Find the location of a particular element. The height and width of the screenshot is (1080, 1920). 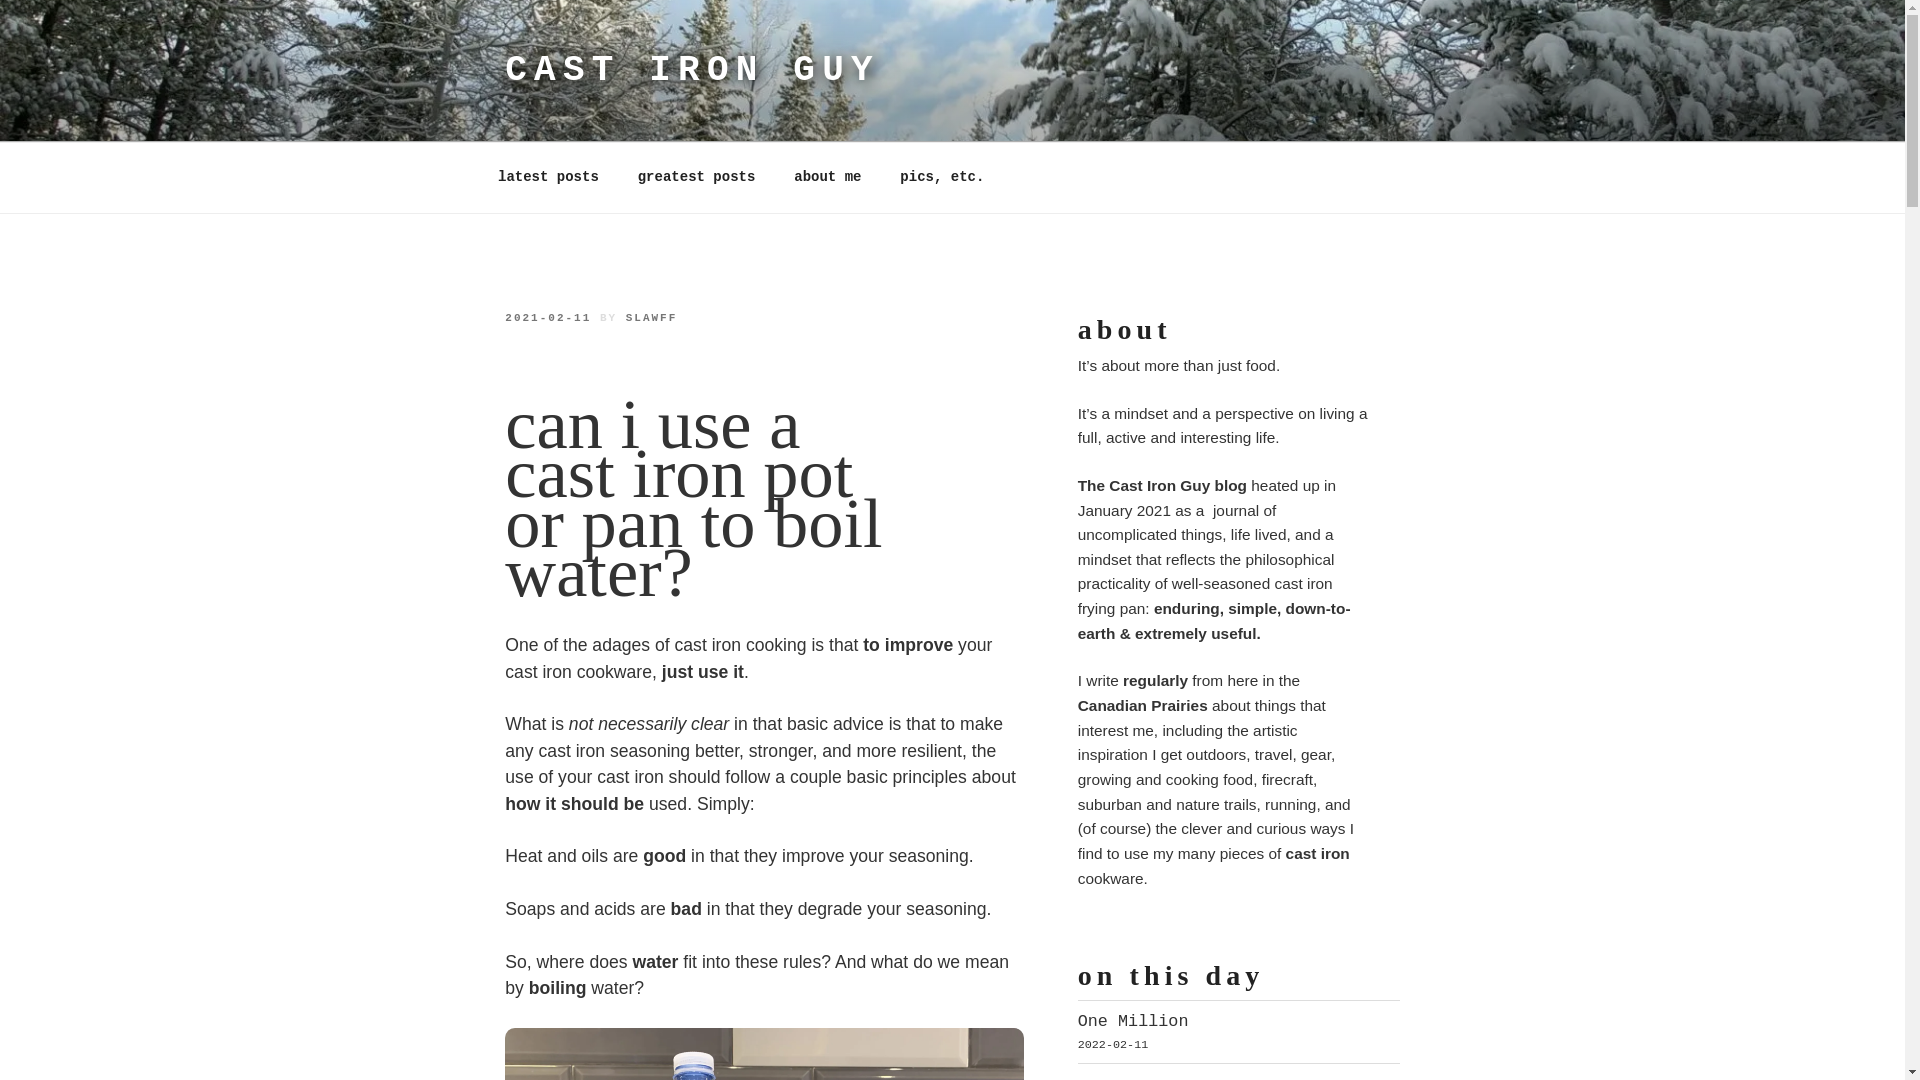

One Million is located at coordinates (1132, 1021).